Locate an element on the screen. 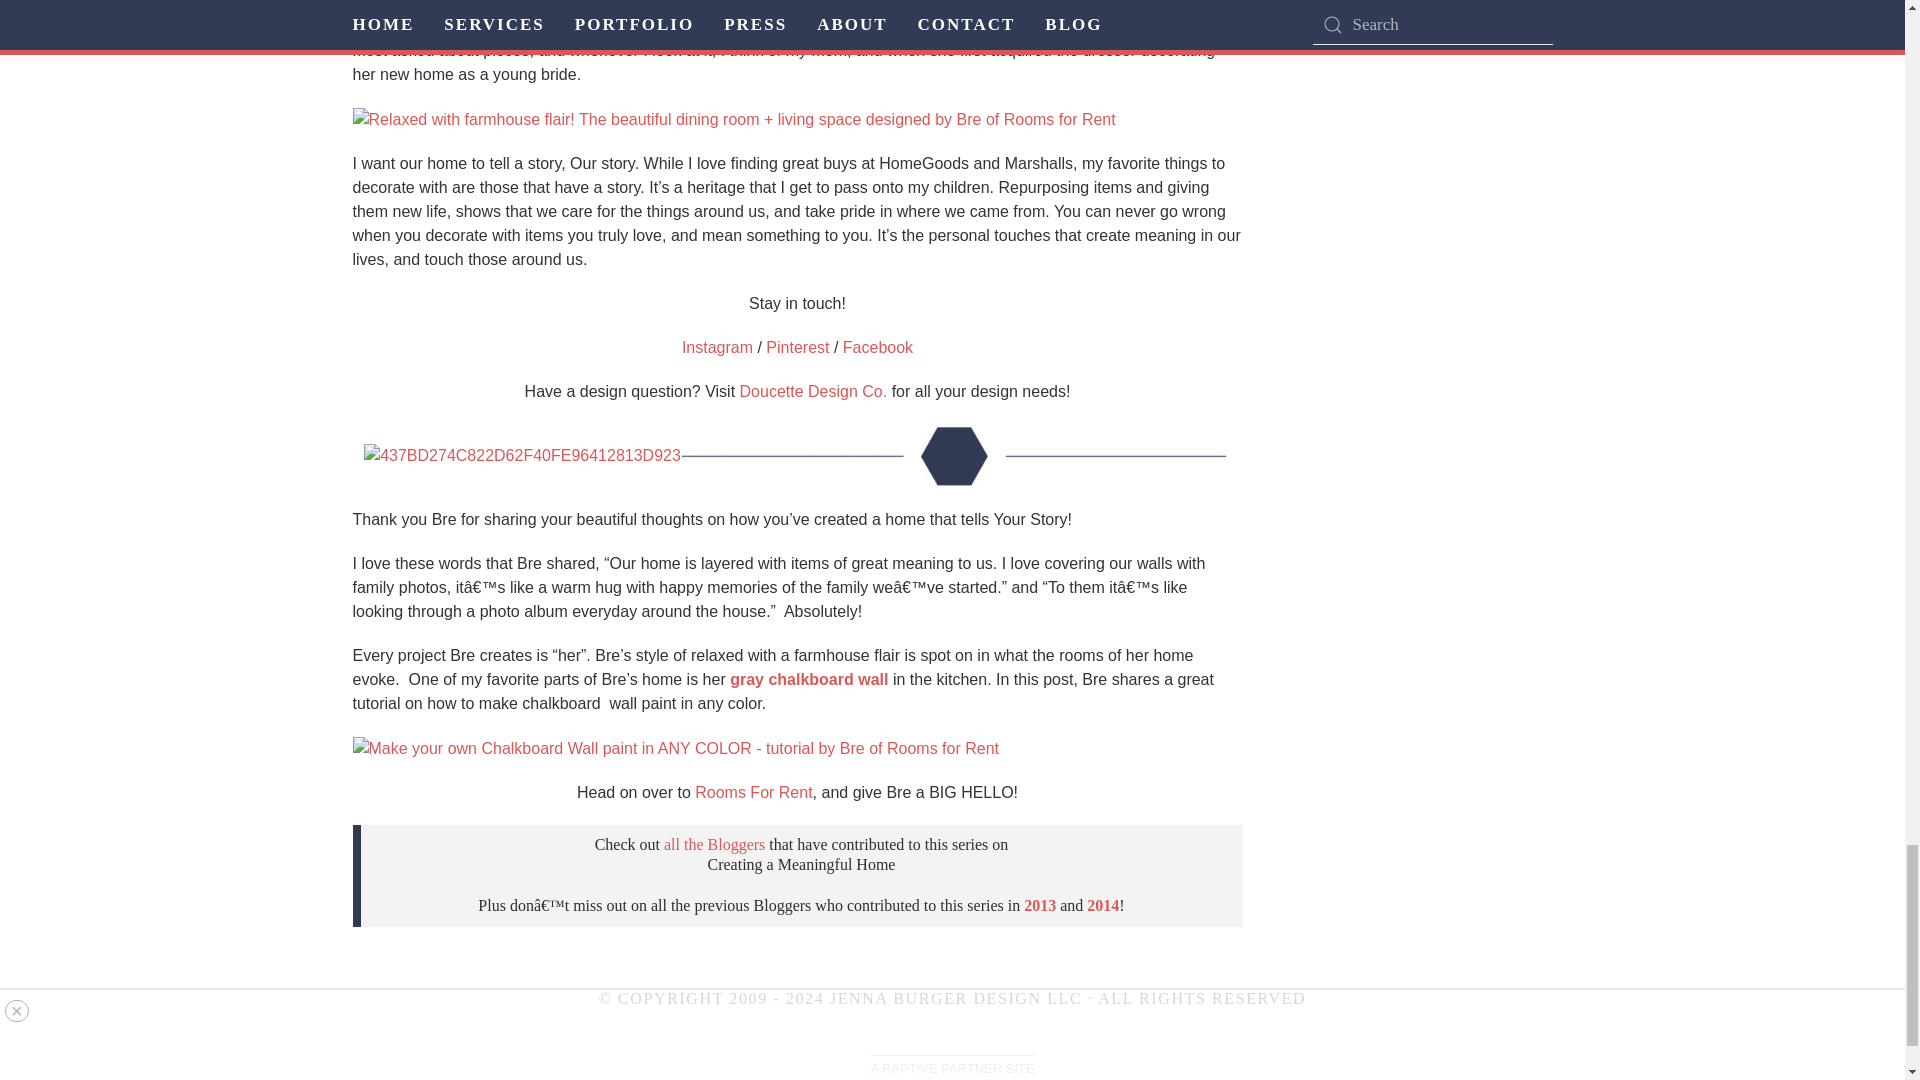  Rooms For Rent is located at coordinates (754, 792).